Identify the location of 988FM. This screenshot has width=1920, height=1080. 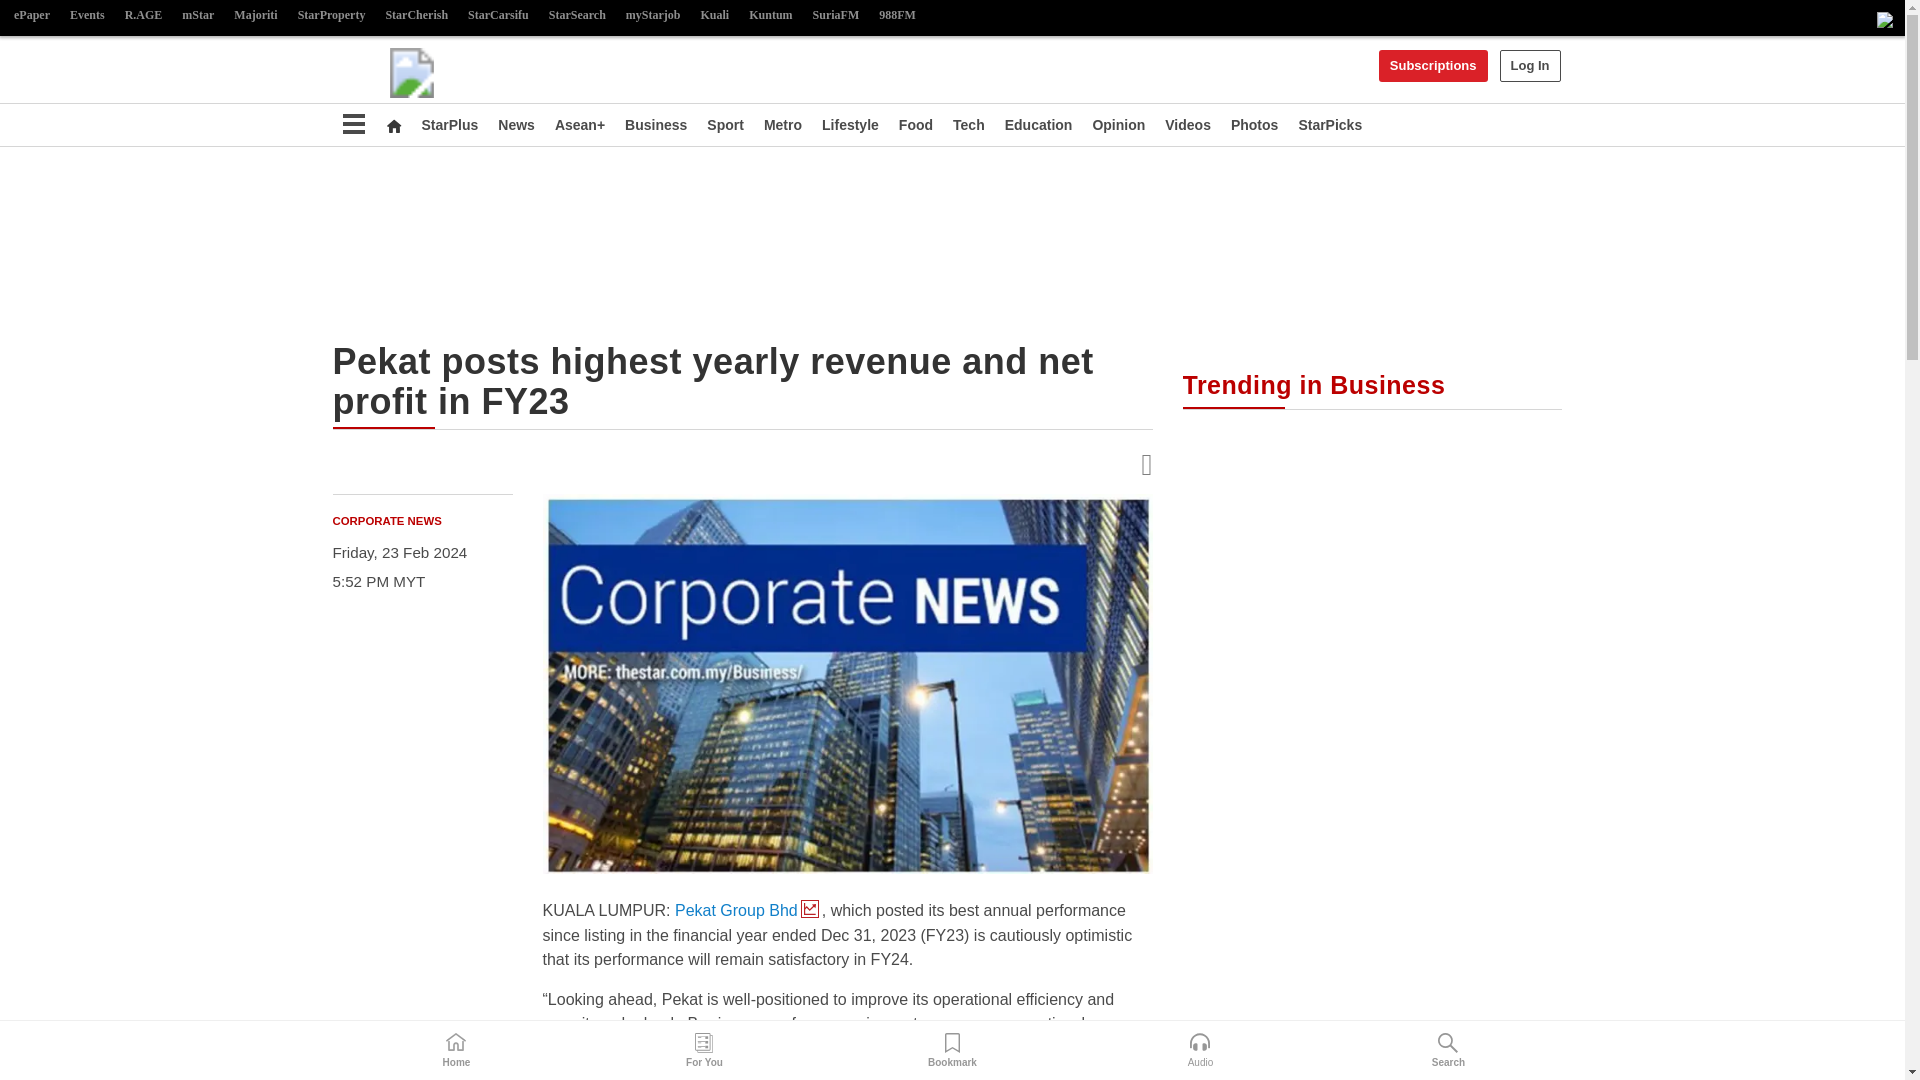
(897, 16).